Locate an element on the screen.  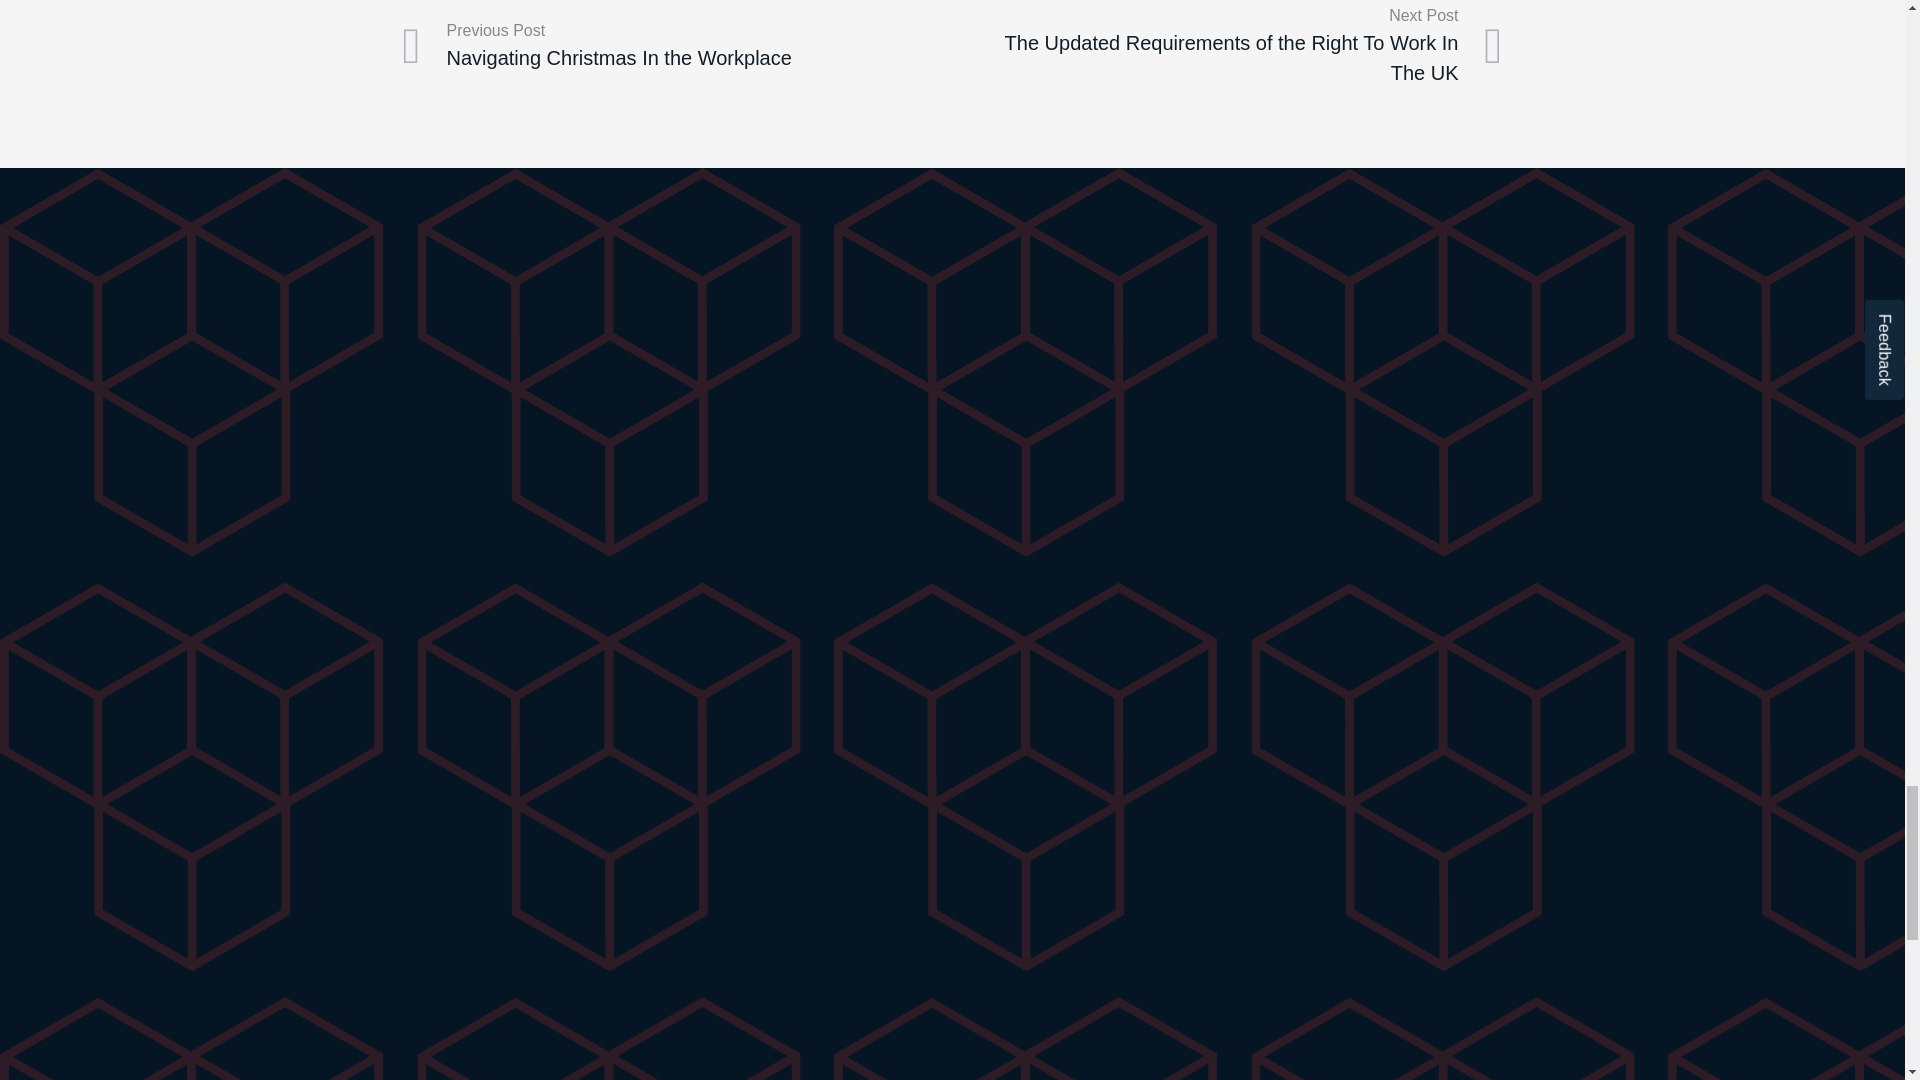
Navigating Christmas In the Workplace is located at coordinates (676, 46).